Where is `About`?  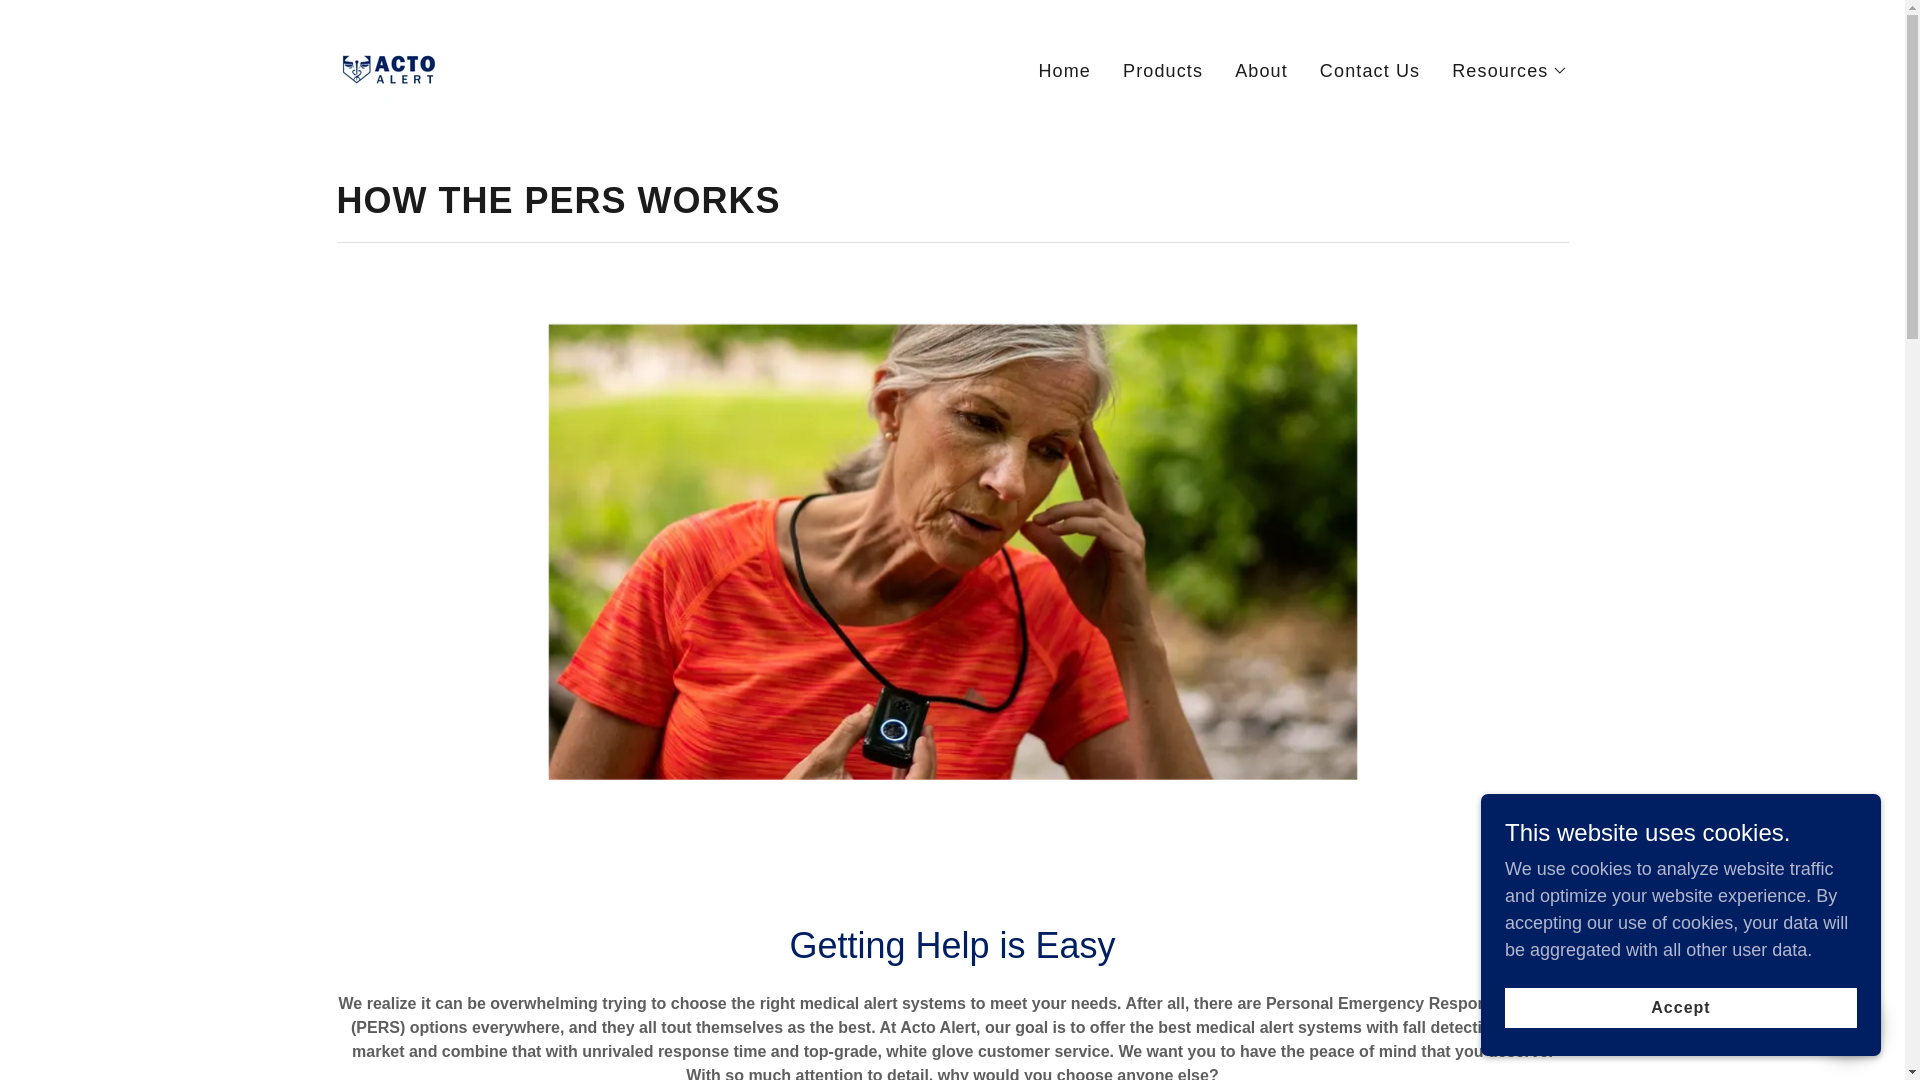
About is located at coordinates (1261, 69).